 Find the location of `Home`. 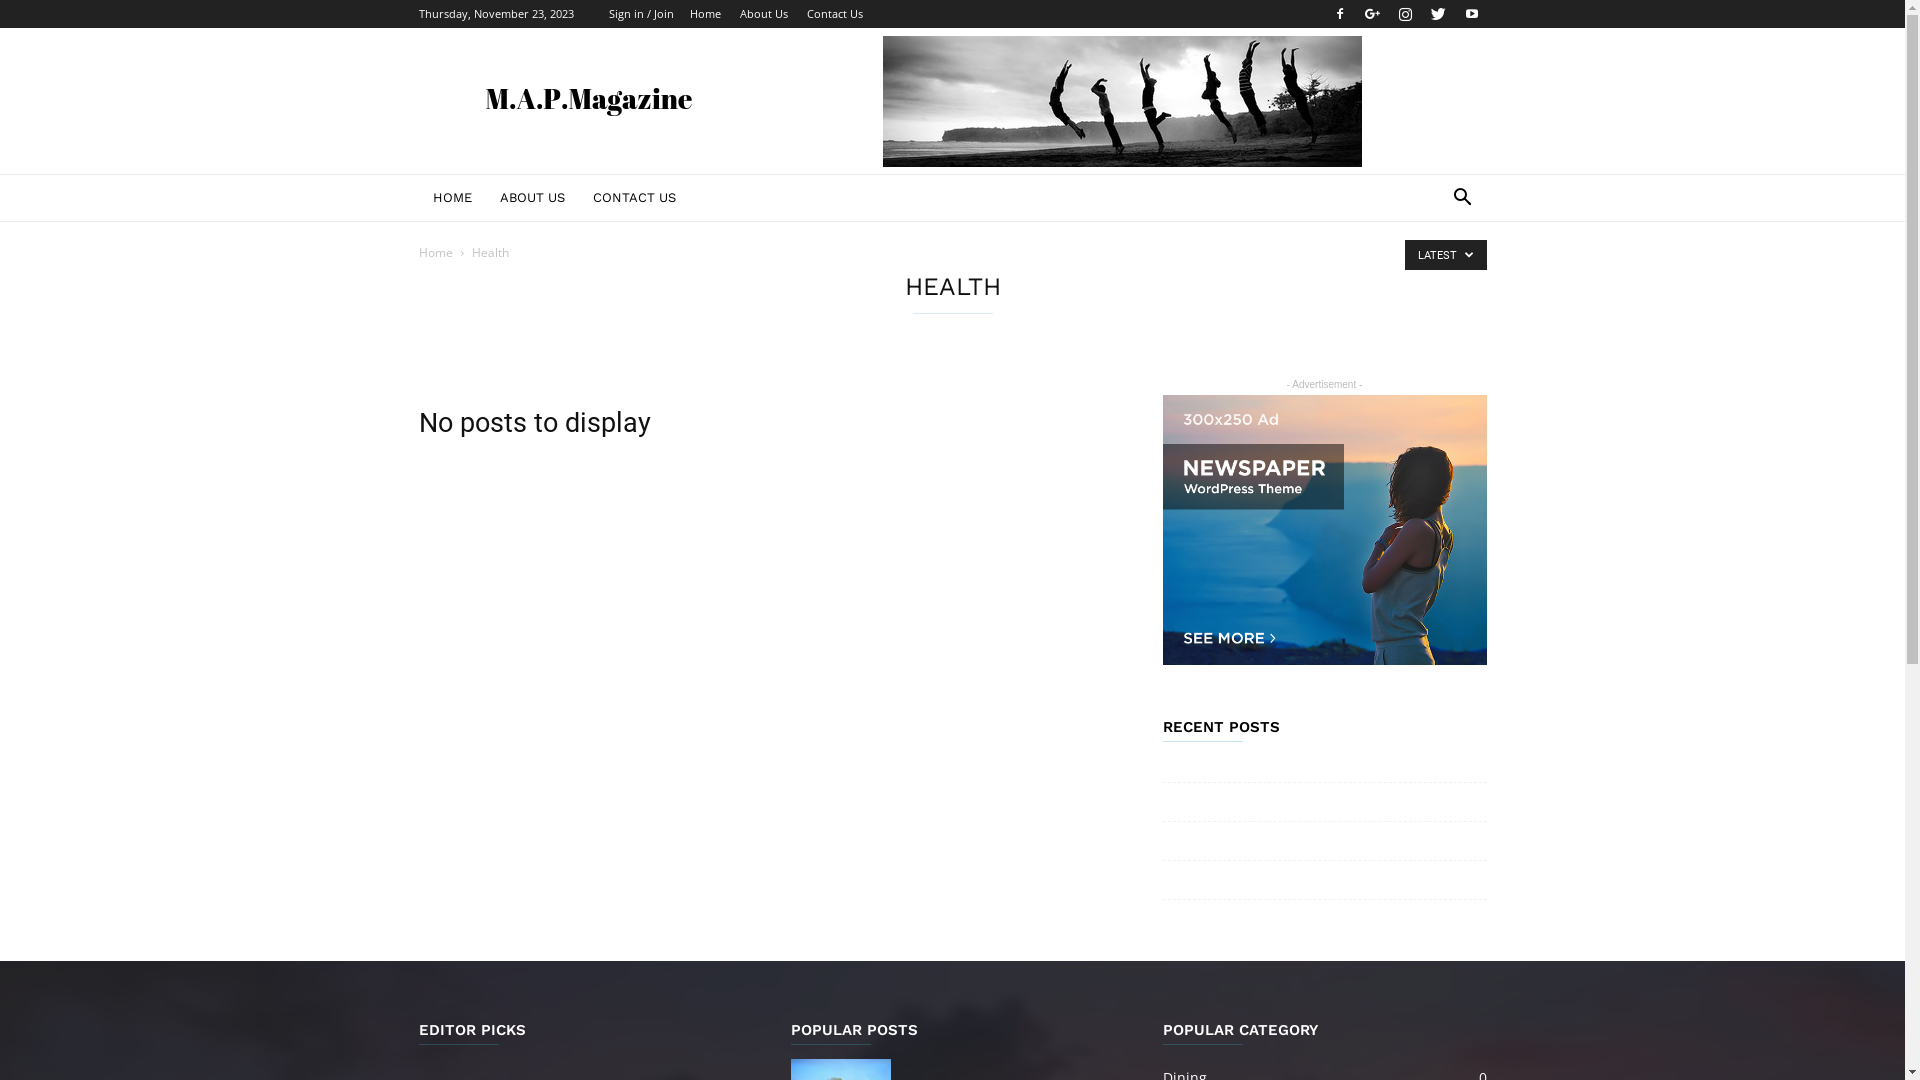

Home is located at coordinates (435, 252).